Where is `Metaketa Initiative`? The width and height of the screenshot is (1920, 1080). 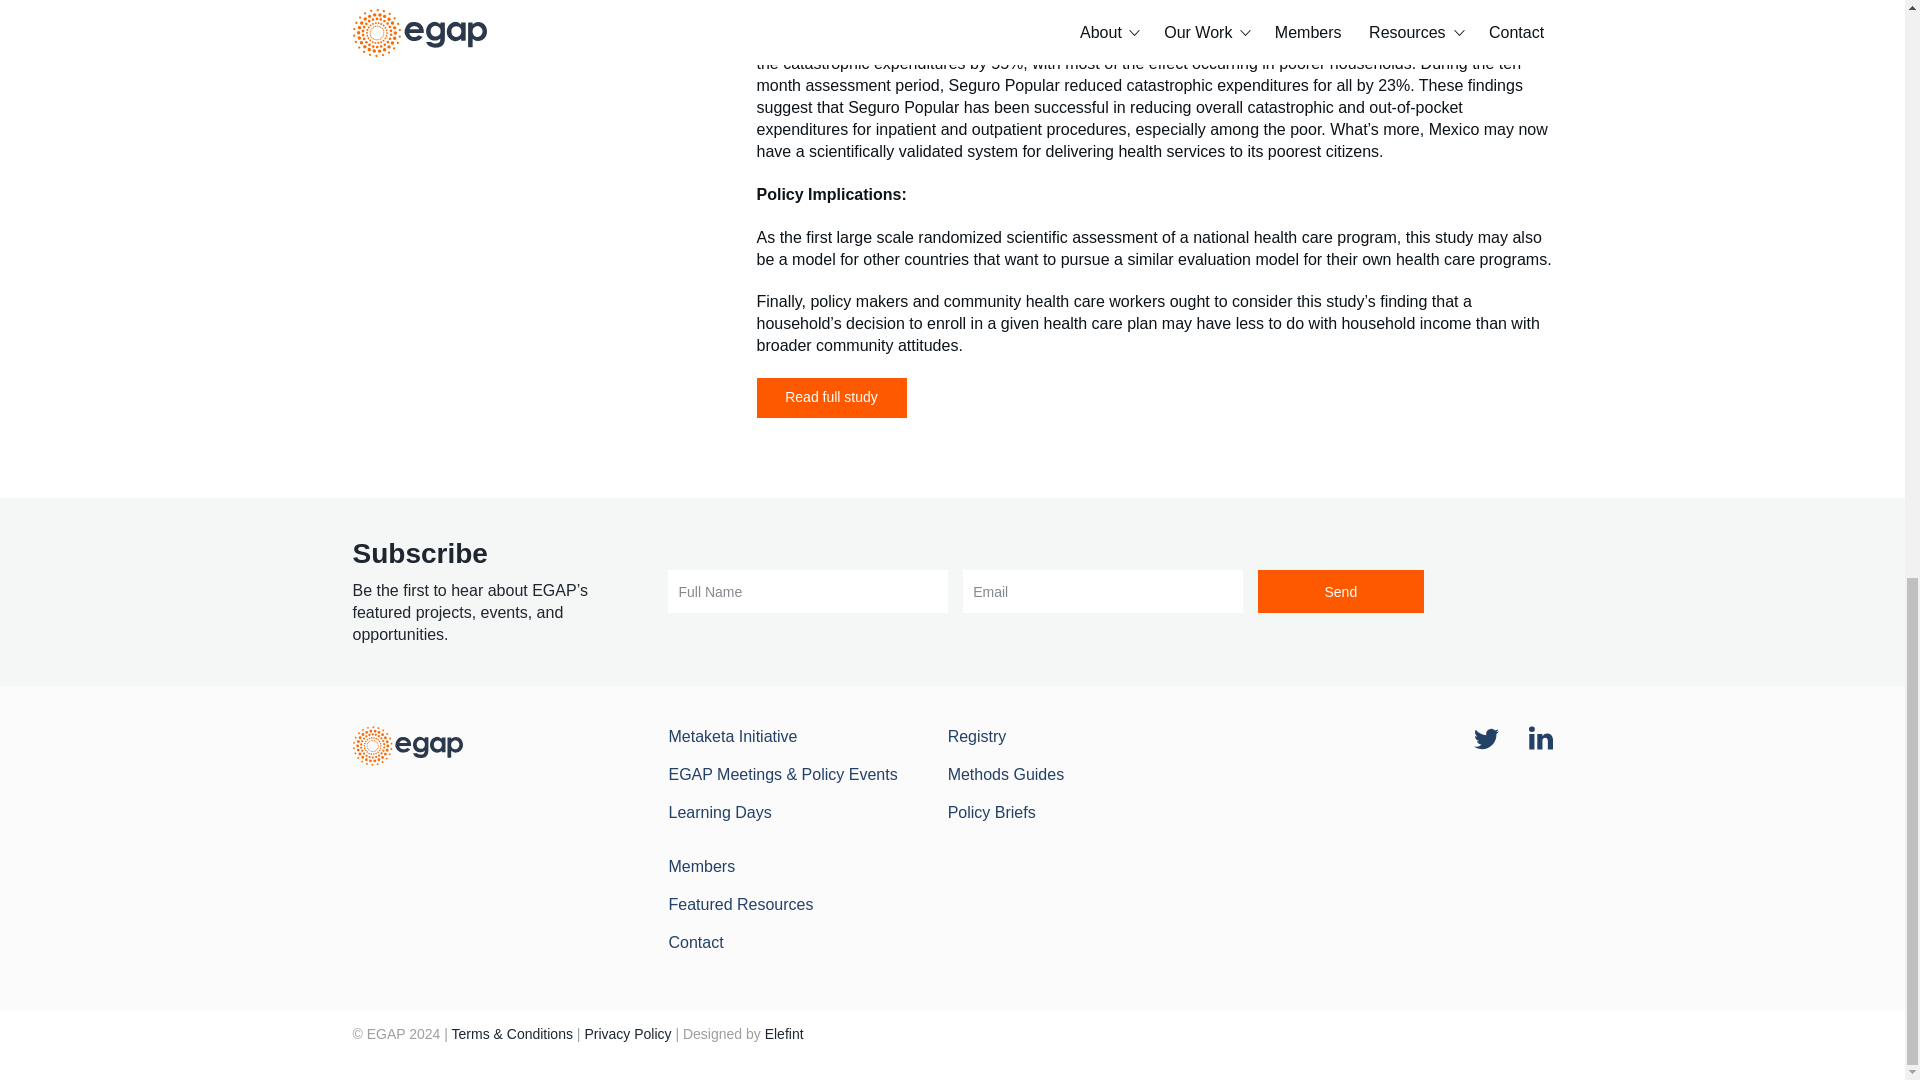 Metaketa Initiative is located at coordinates (732, 736).